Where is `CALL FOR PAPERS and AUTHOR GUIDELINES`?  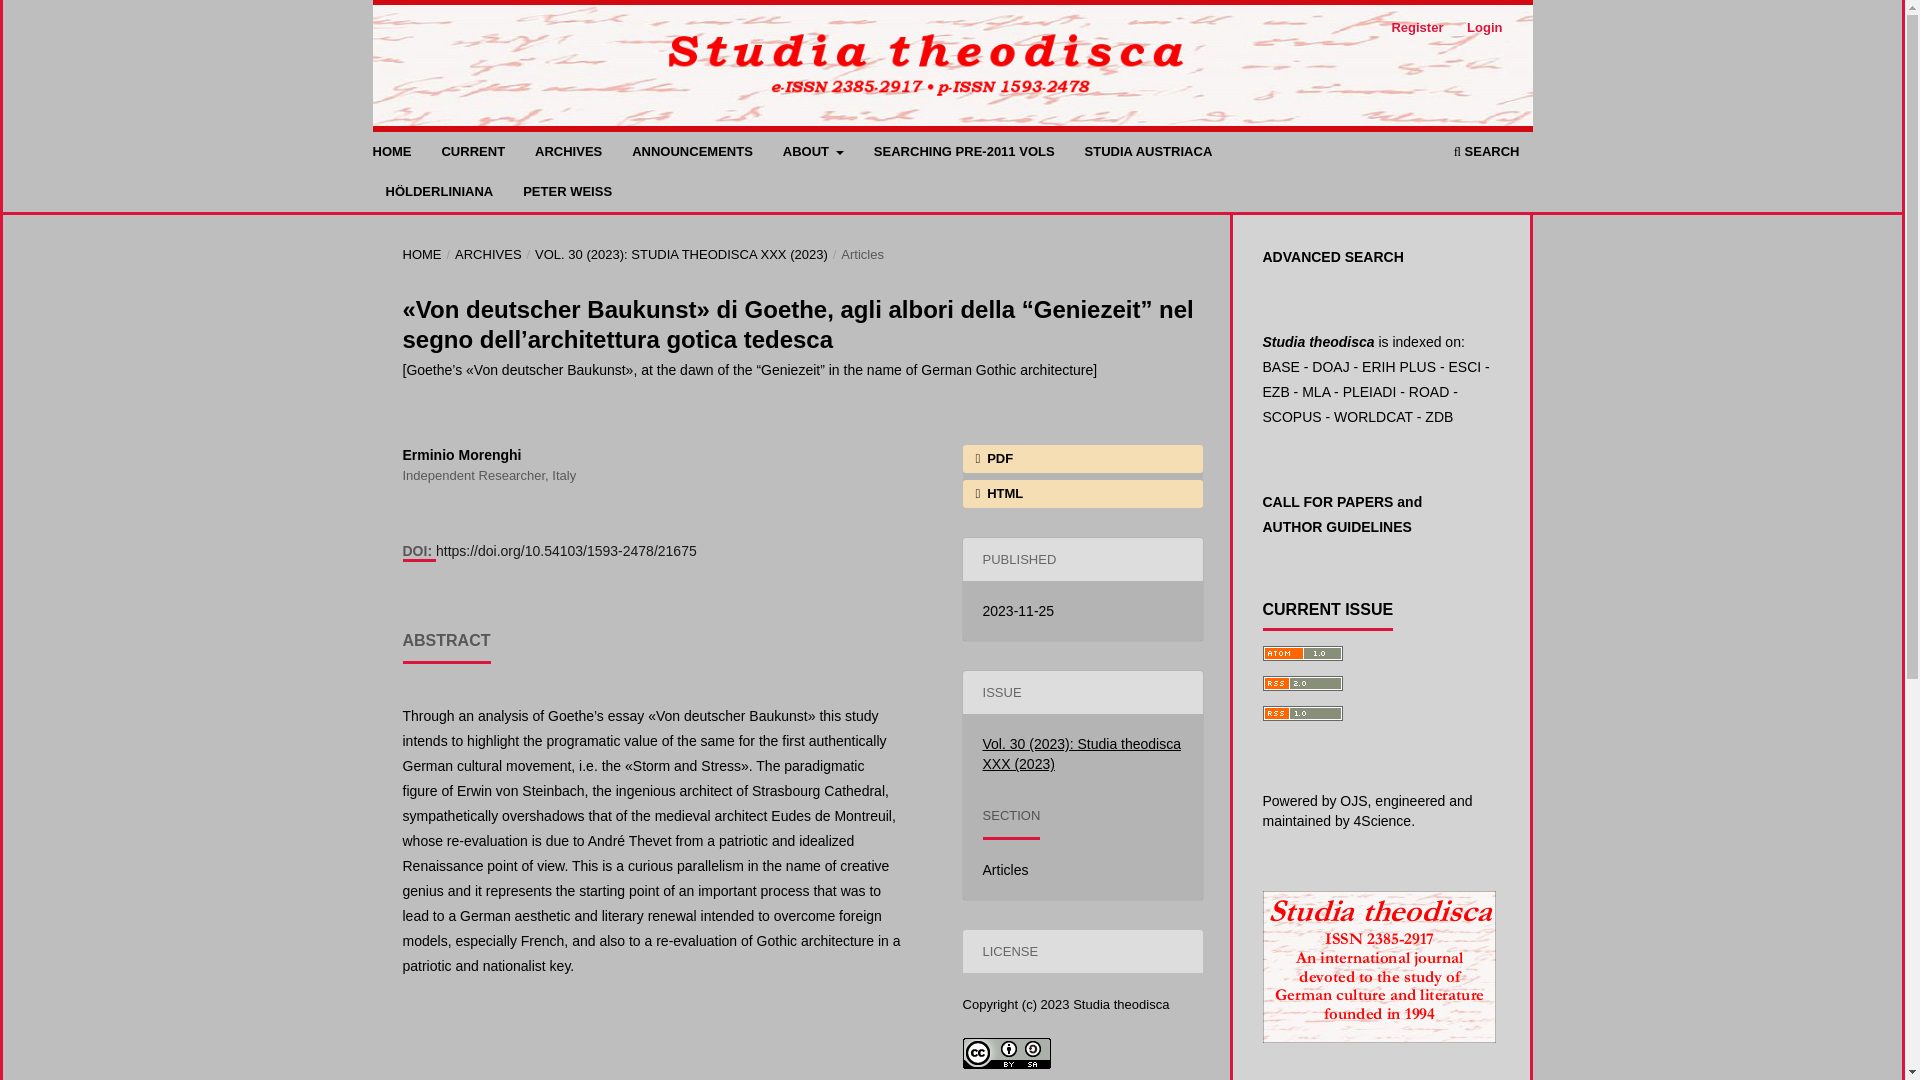
CALL FOR PAPERS and AUTHOR GUIDELINES is located at coordinates (1336, 526).